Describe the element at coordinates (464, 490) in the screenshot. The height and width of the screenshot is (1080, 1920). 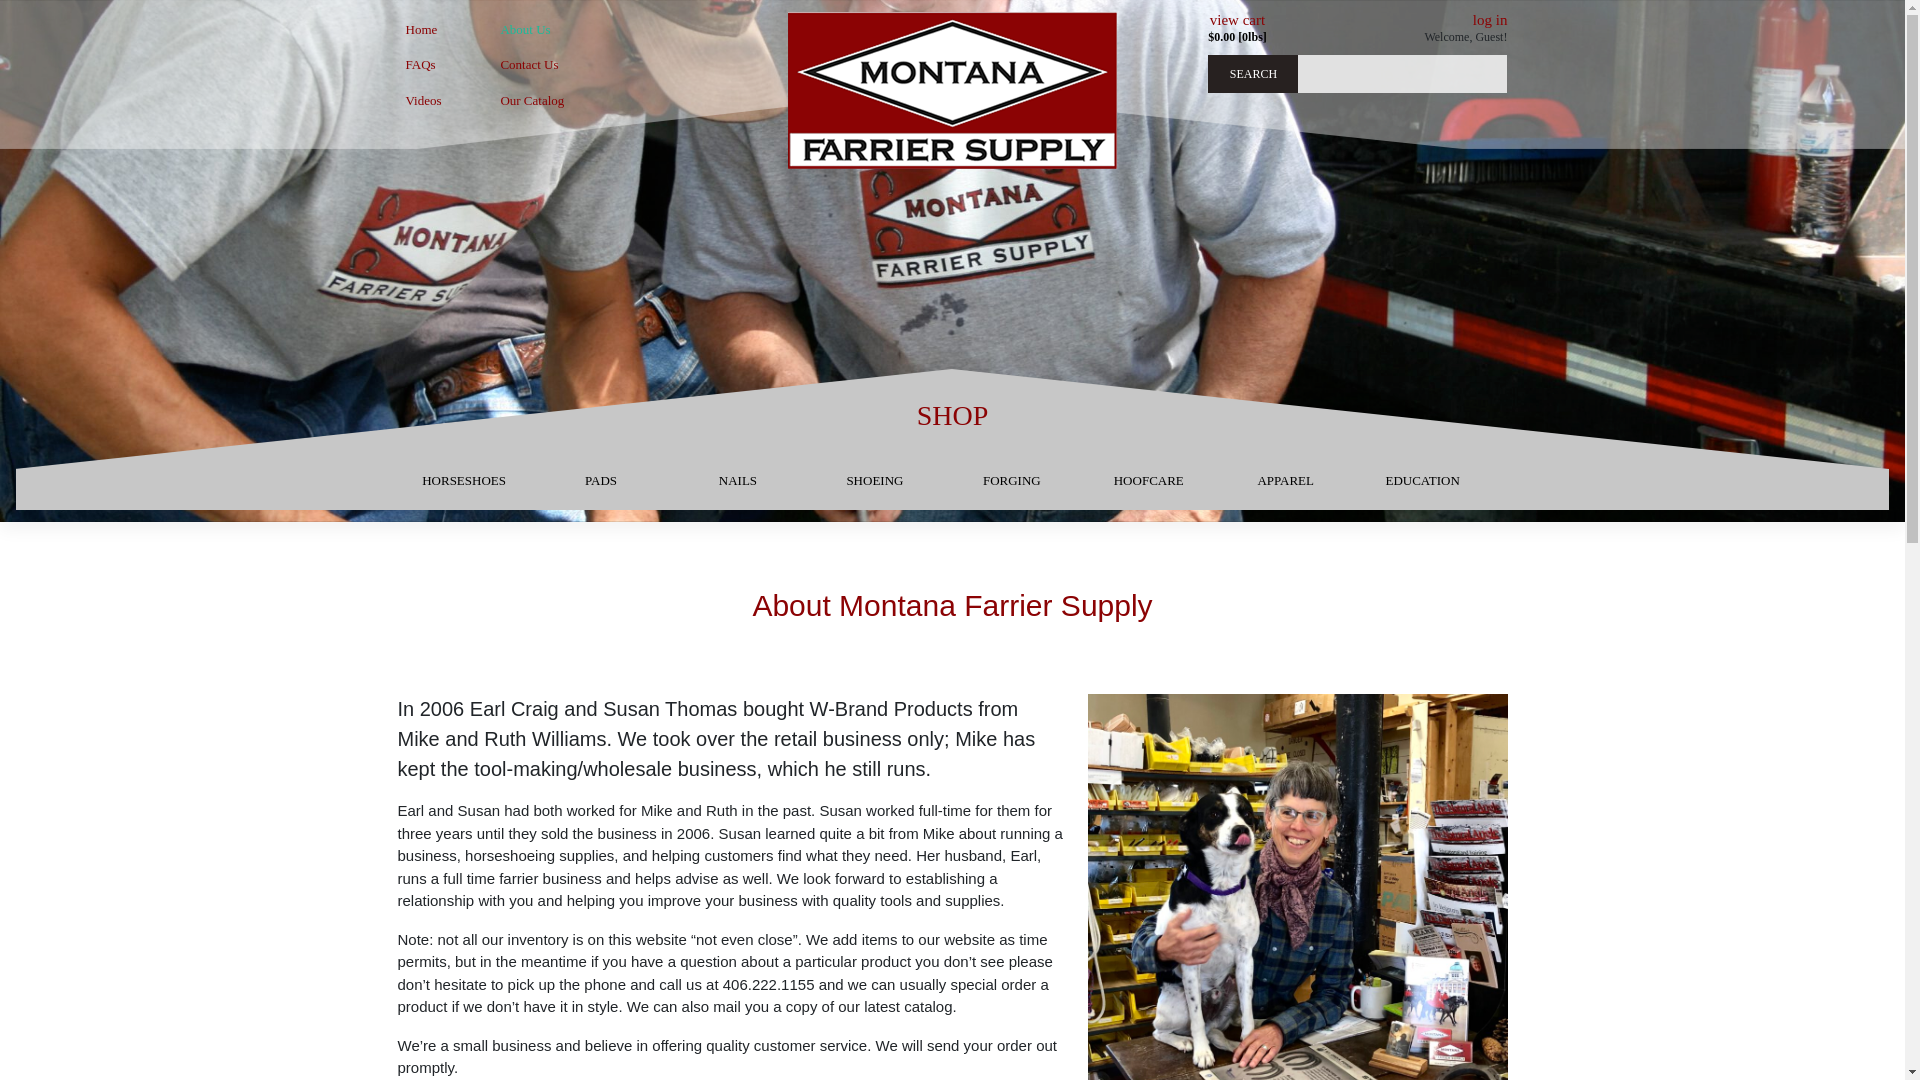
I see `HORSESHOES` at that location.